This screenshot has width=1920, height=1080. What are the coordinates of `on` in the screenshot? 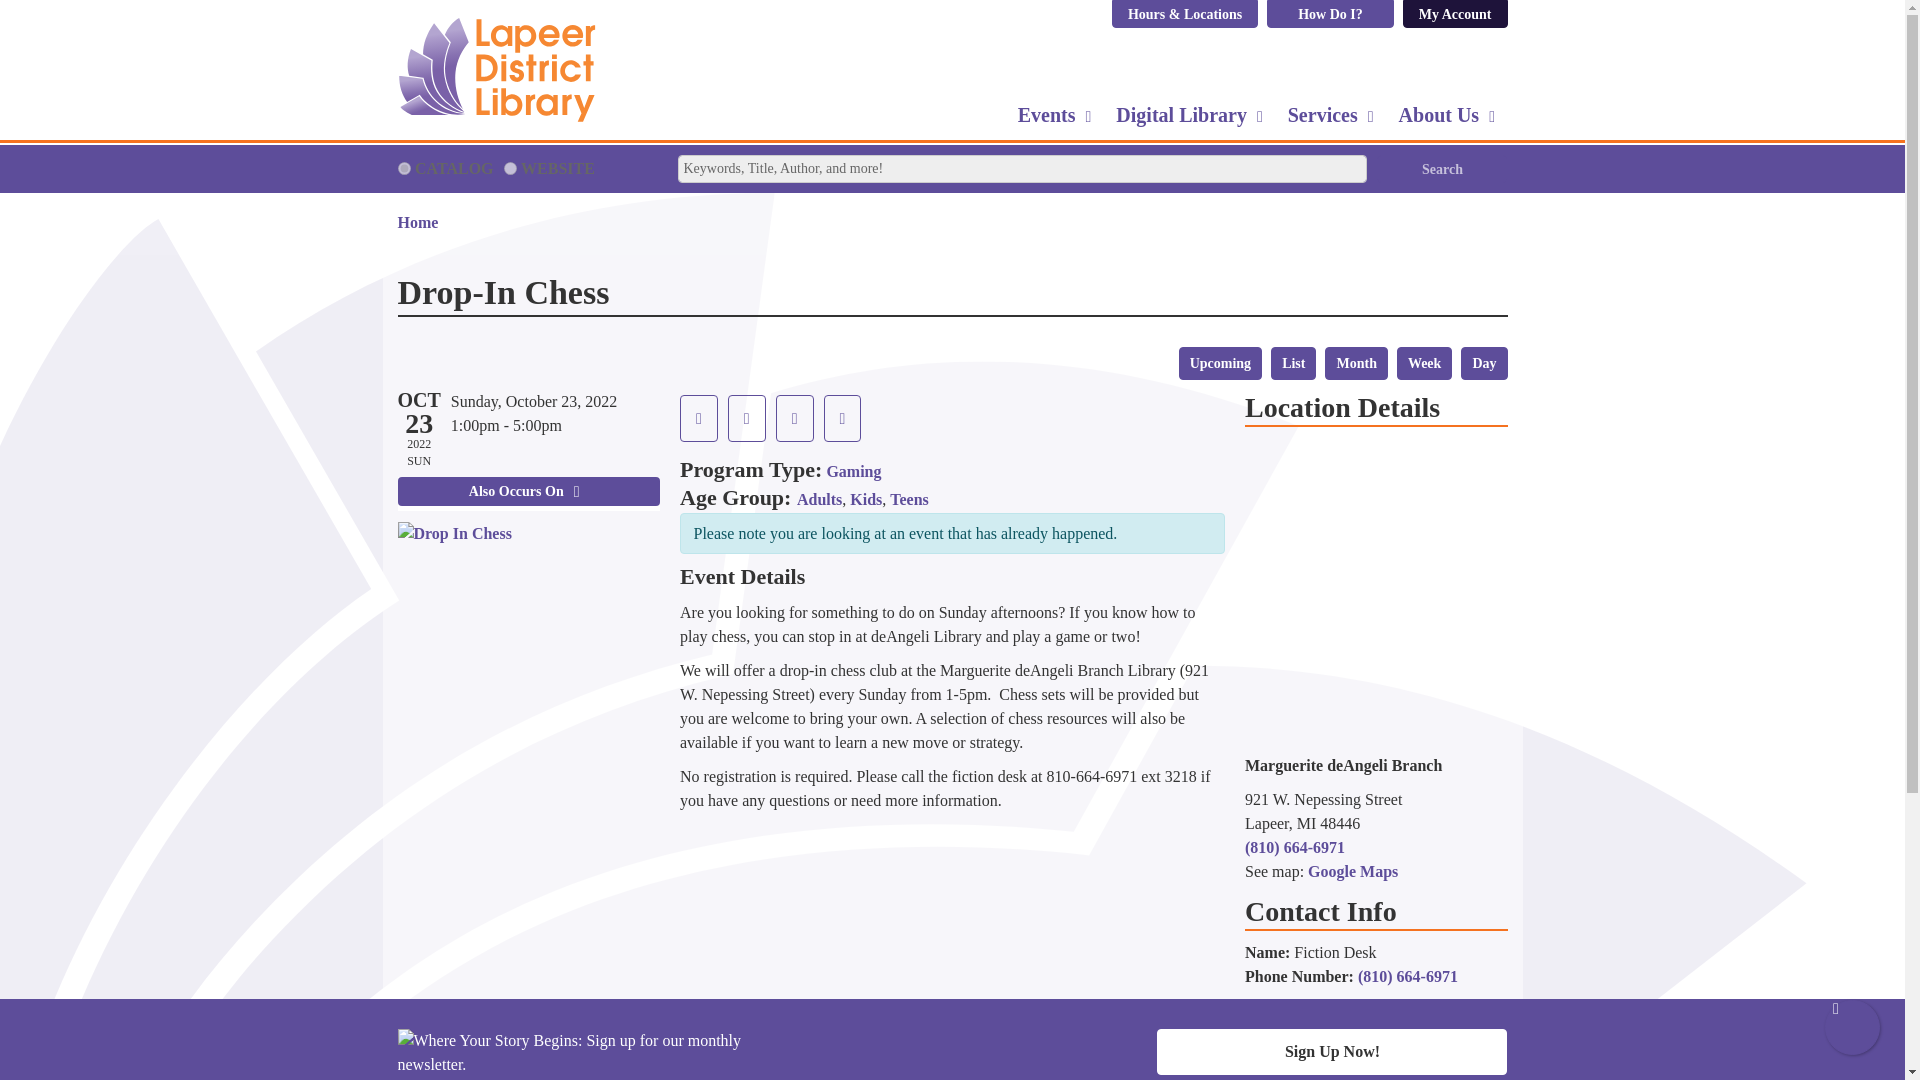 It's located at (510, 168).